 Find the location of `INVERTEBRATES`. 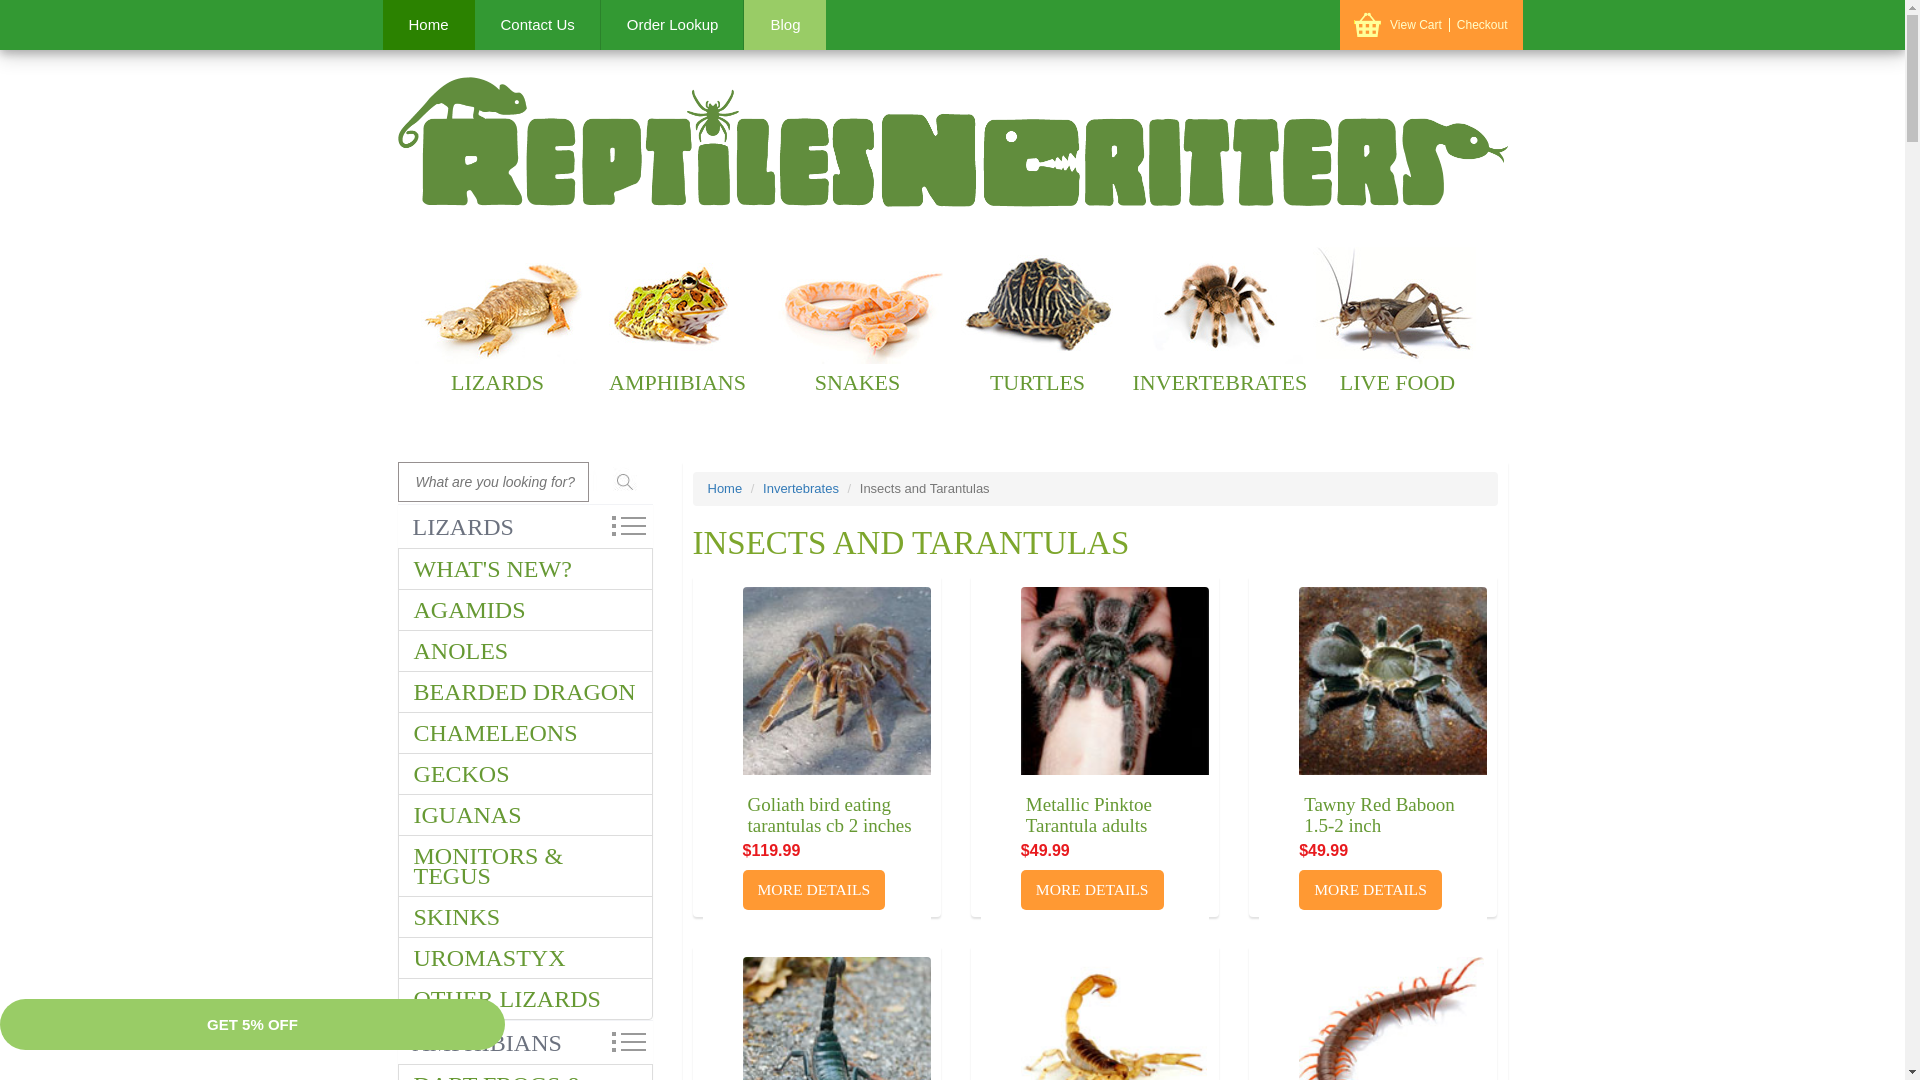

INVERTEBRATES is located at coordinates (1216, 322).